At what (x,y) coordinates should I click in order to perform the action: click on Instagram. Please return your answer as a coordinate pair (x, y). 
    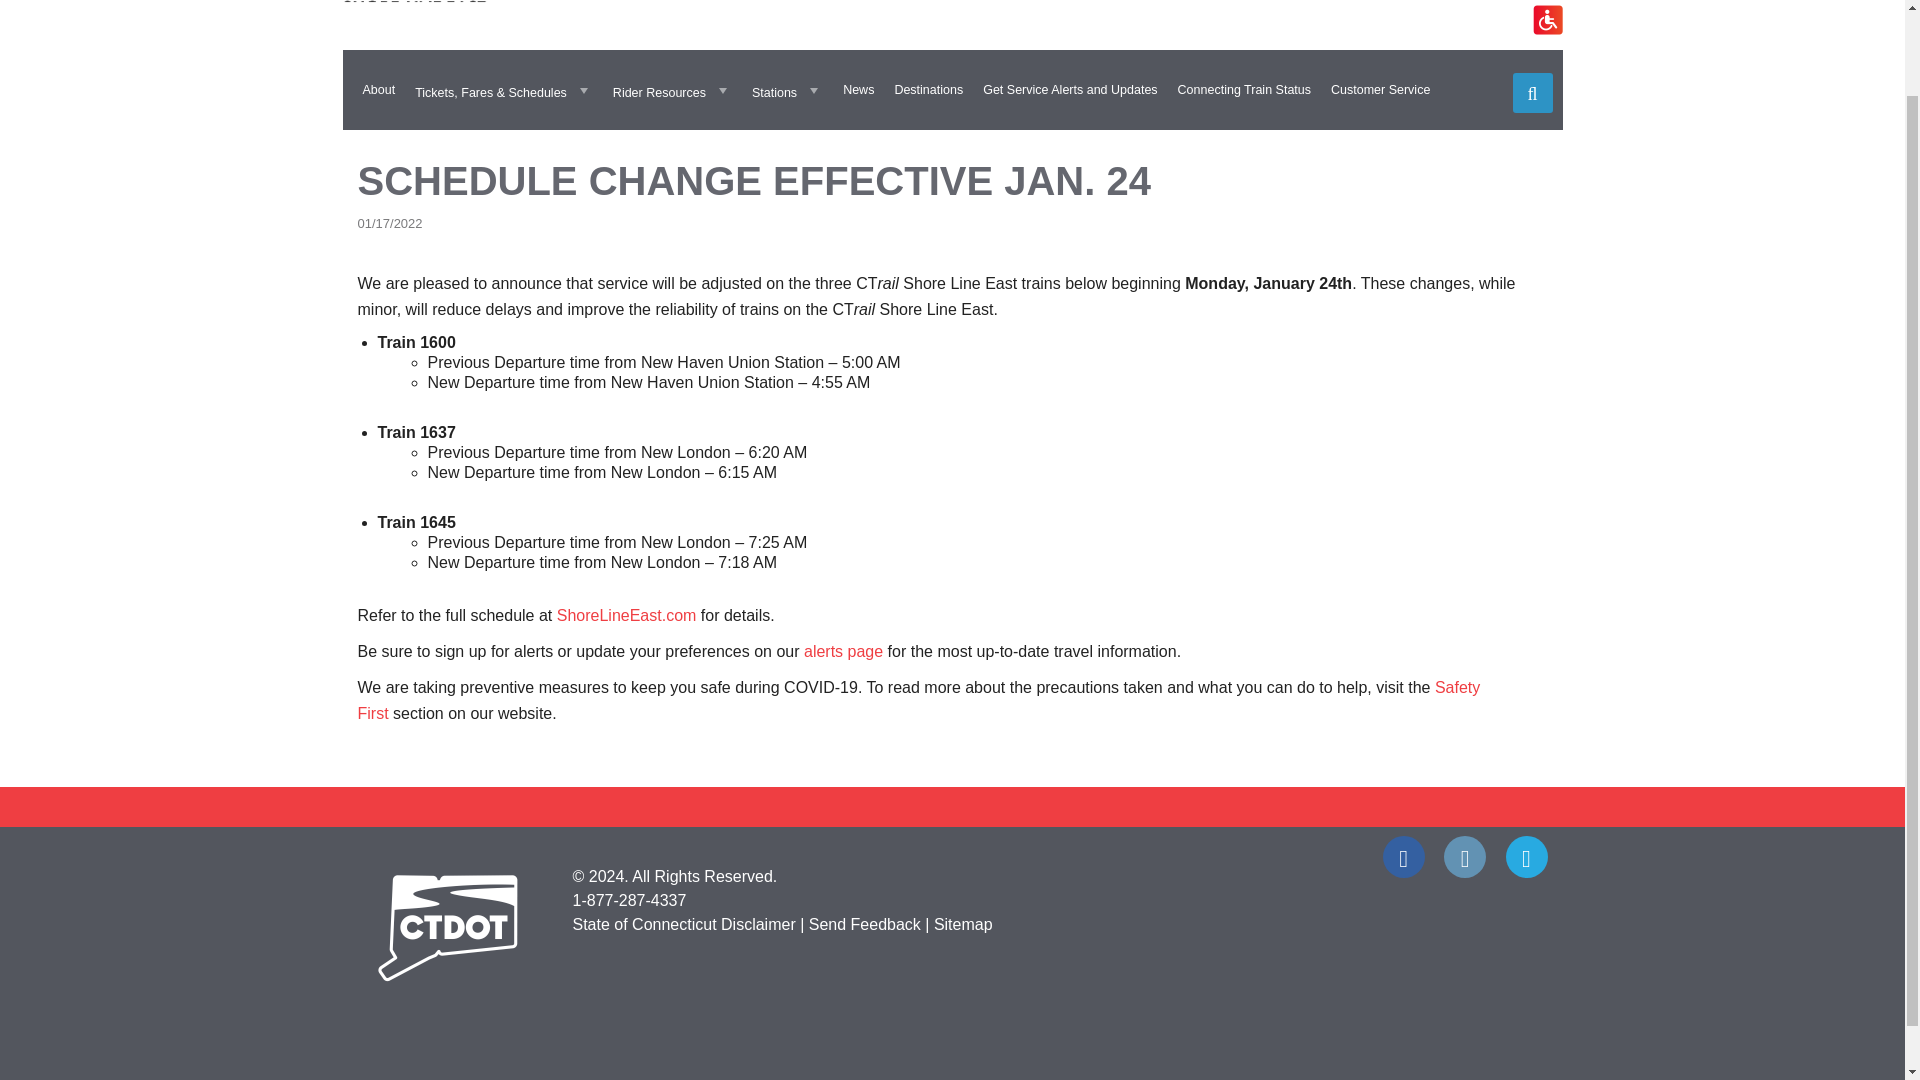
    Looking at the image, I should click on (1464, 856).